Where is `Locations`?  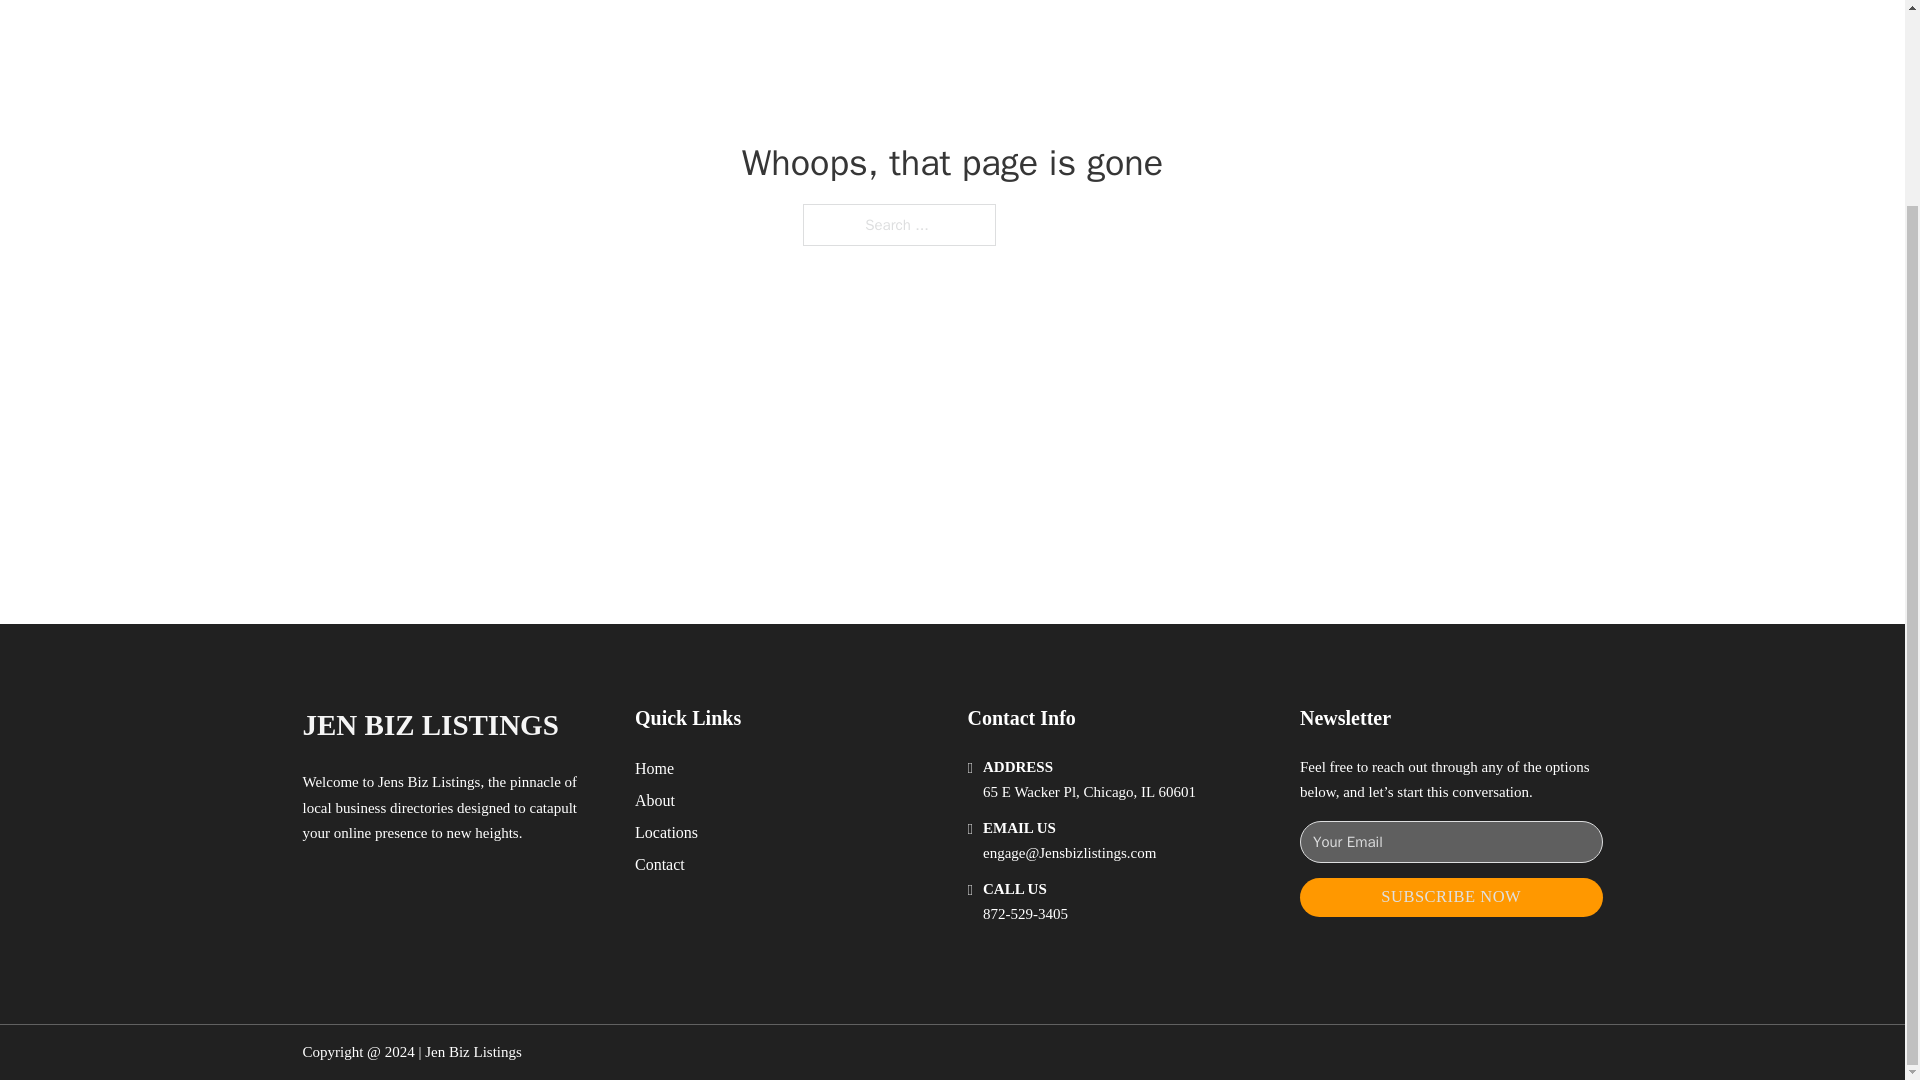
Locations is located at coordinates (666, 832).